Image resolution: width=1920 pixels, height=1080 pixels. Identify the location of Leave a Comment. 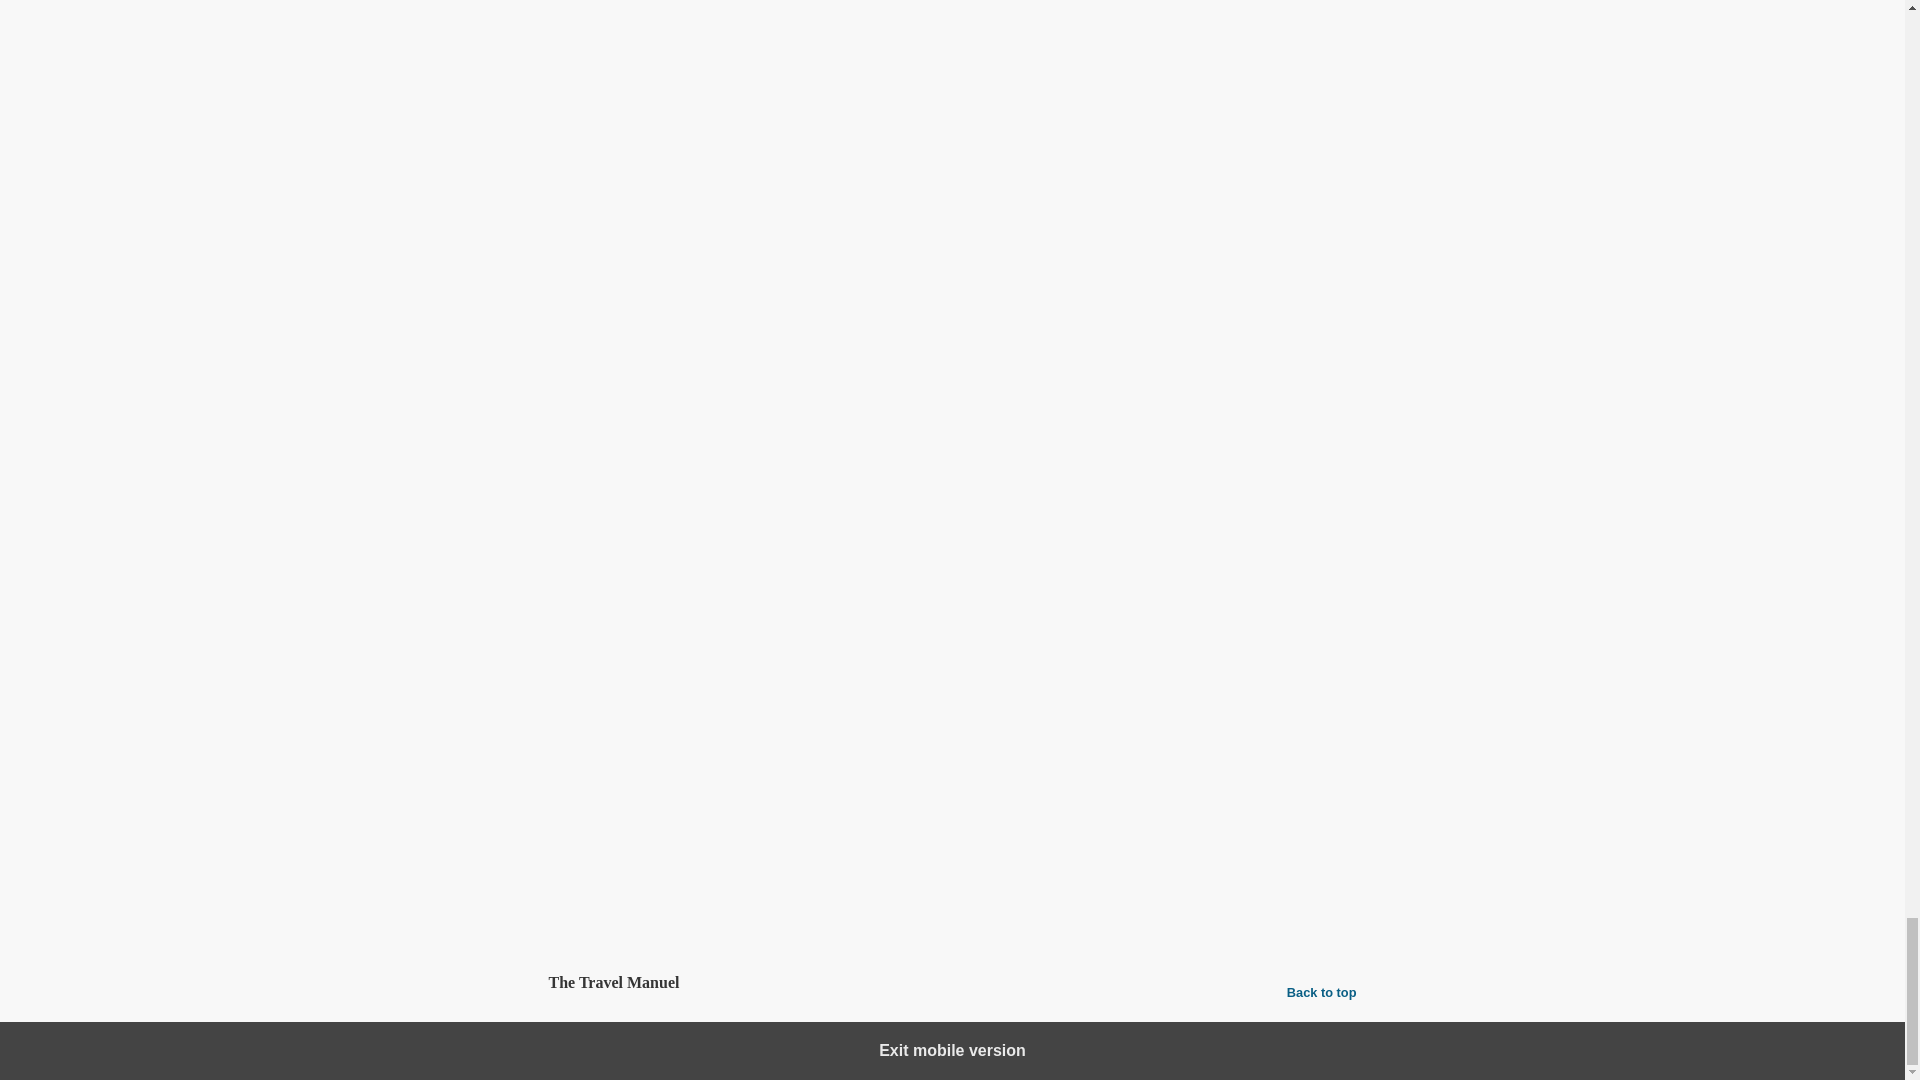
(952, 905).